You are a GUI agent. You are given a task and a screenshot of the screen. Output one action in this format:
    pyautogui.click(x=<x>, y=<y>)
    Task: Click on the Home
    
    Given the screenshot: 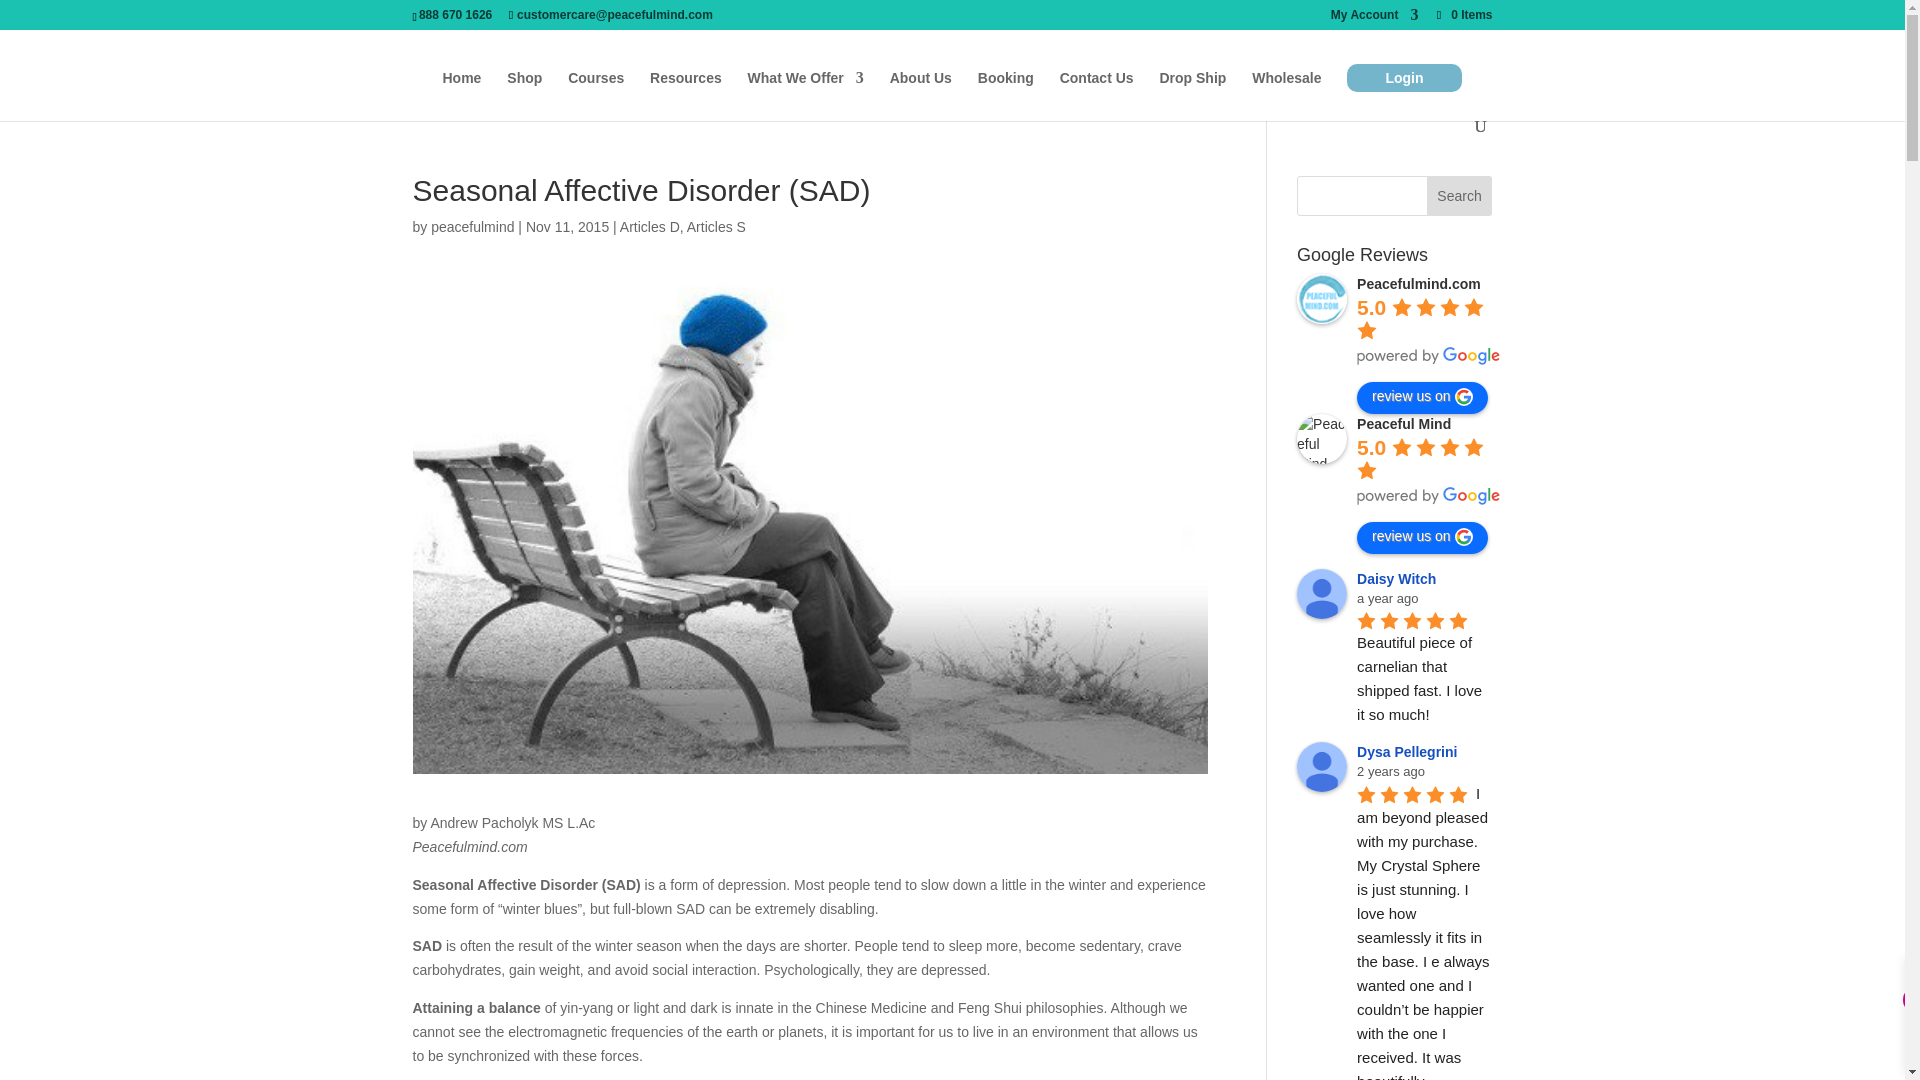 What is the action you would take?
    pyautogui.click(x=461, y=94)
    